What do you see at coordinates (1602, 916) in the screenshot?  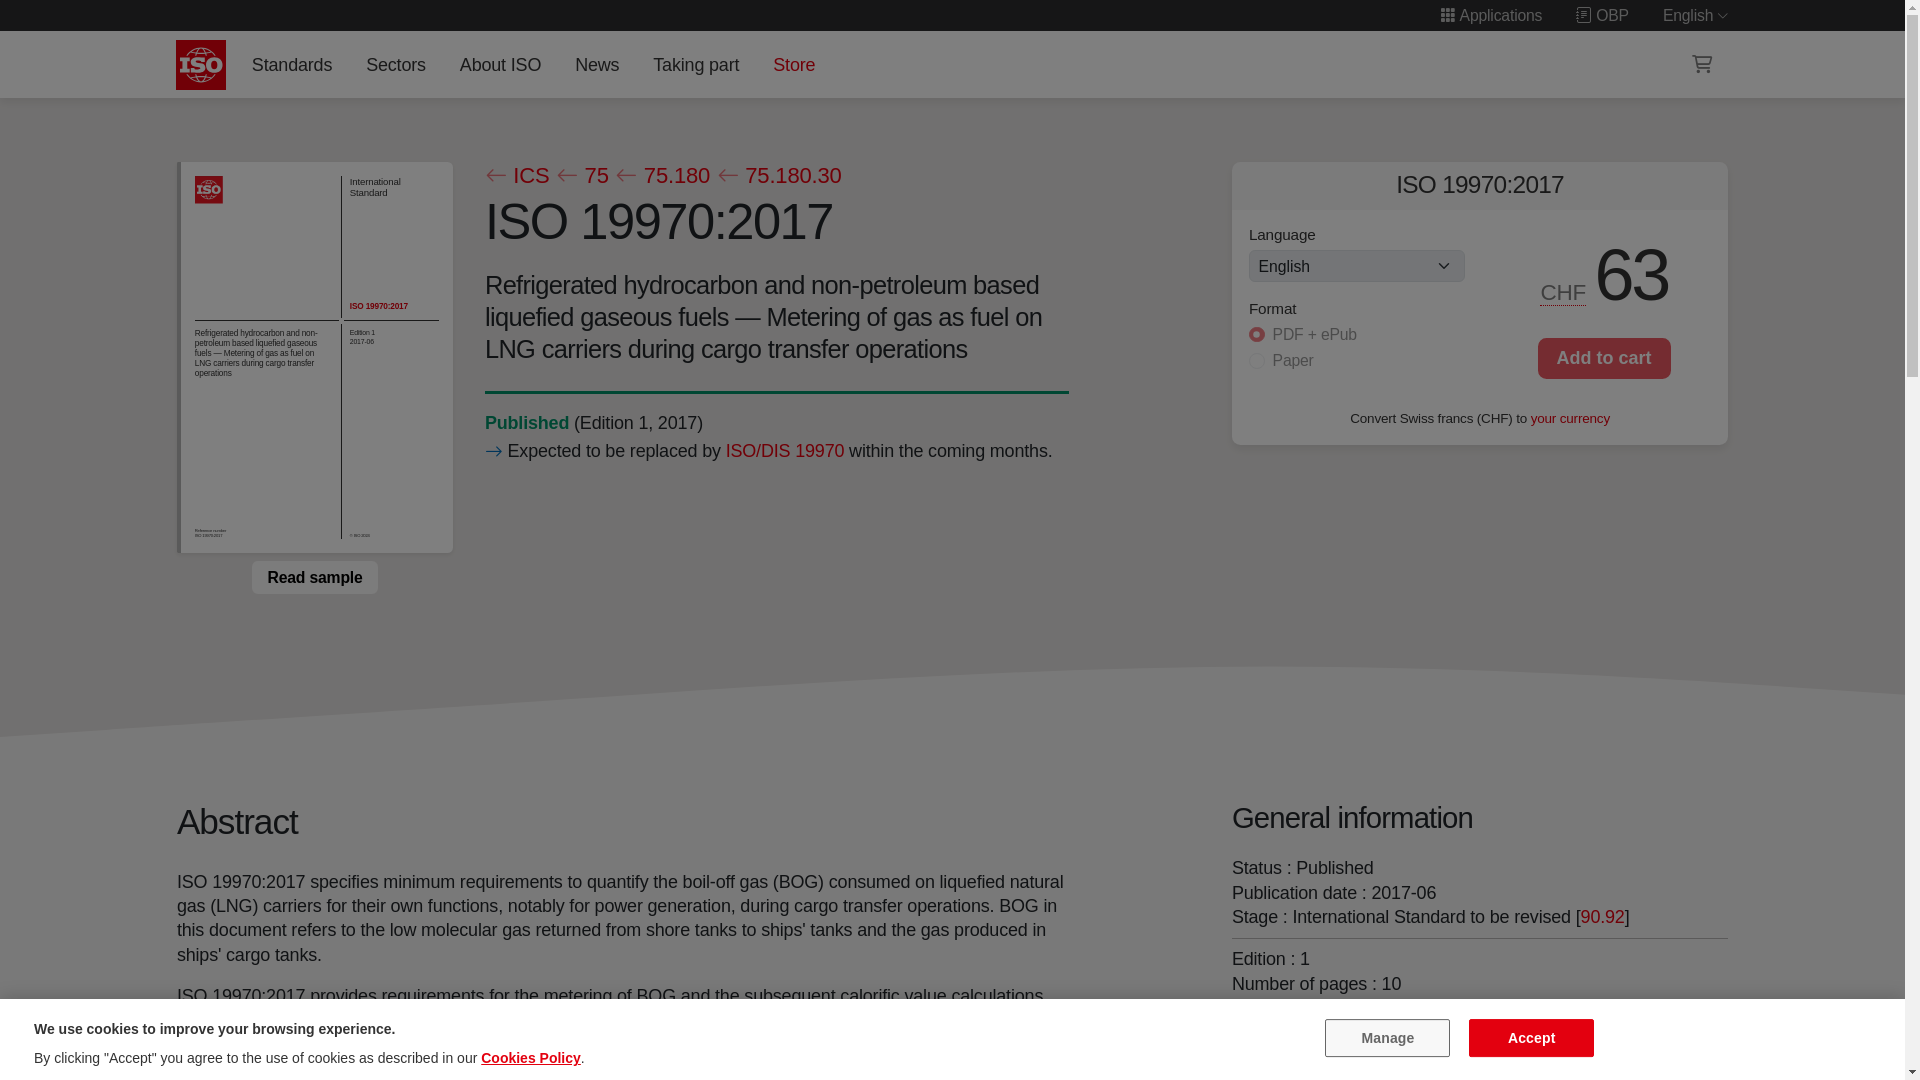 I see `90.92` at bounding box center [1602, 916].